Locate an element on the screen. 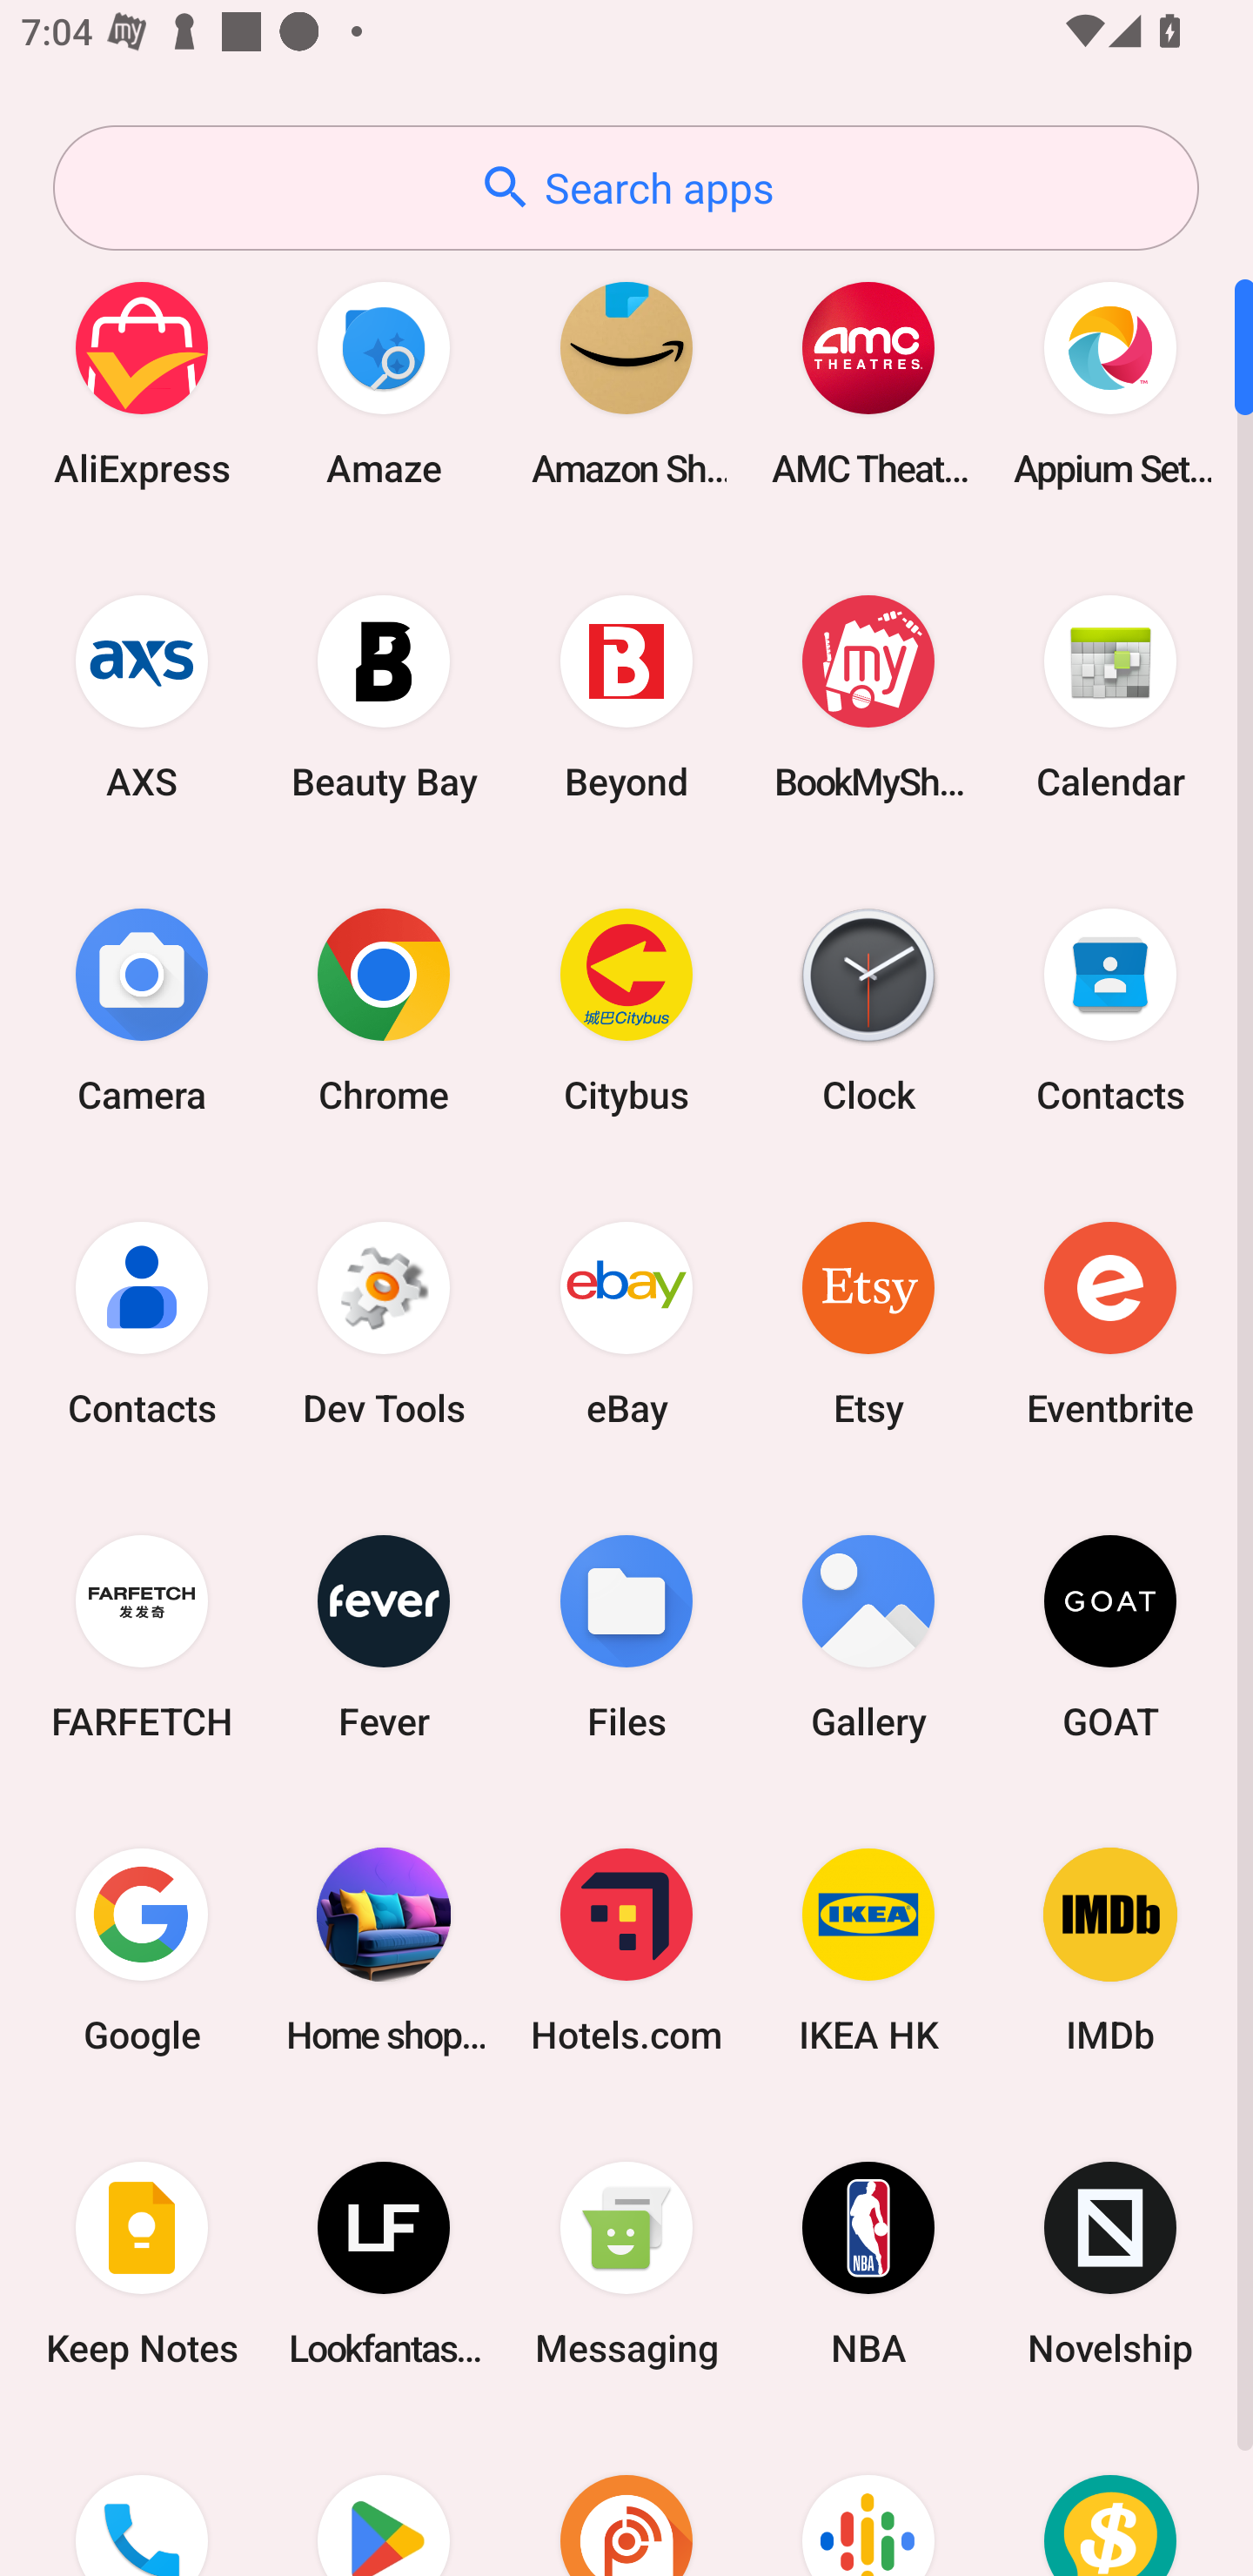 The width and height of the screenshot is (1253, 2576). AXS is located at coordinates (142, 696).